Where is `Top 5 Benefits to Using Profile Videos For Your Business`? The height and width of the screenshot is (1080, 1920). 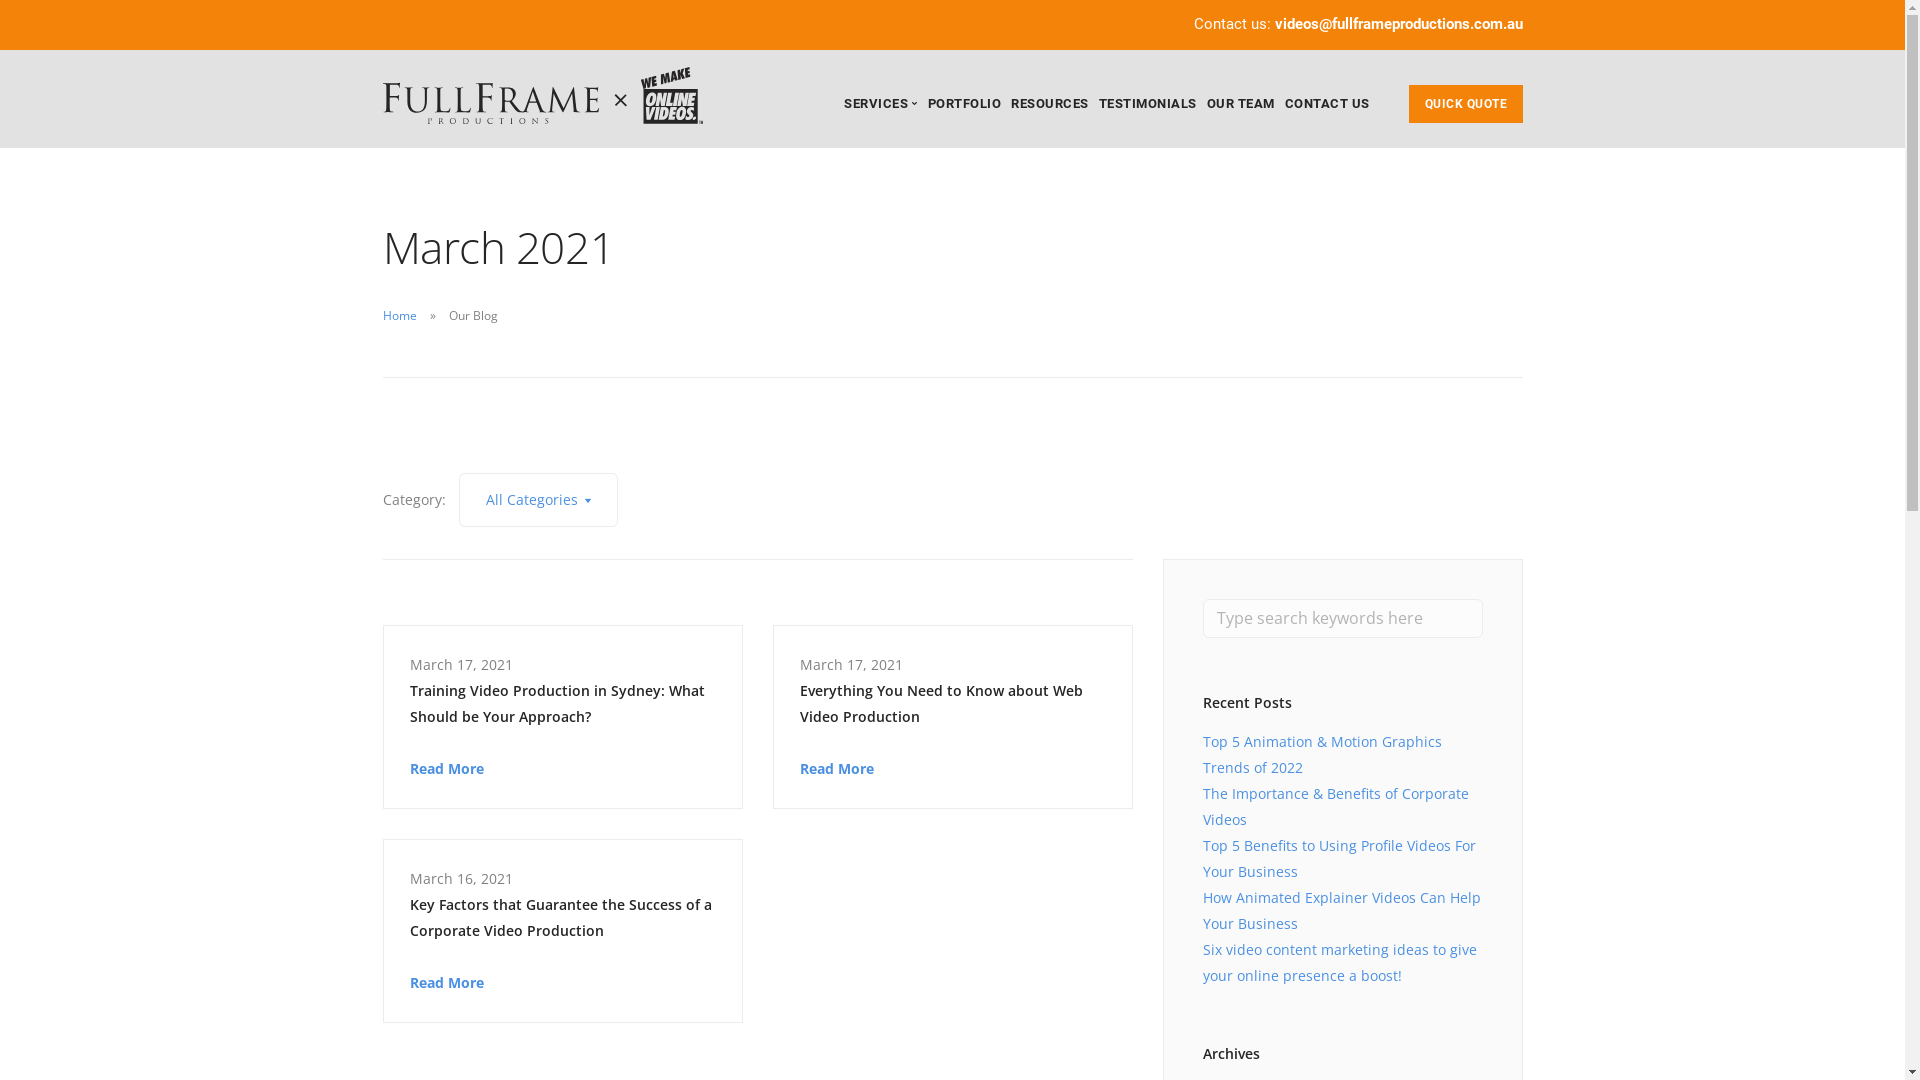 Top 5 Benefits to Using Profile Videos For Your Business is located at coordinates (1338, 858).